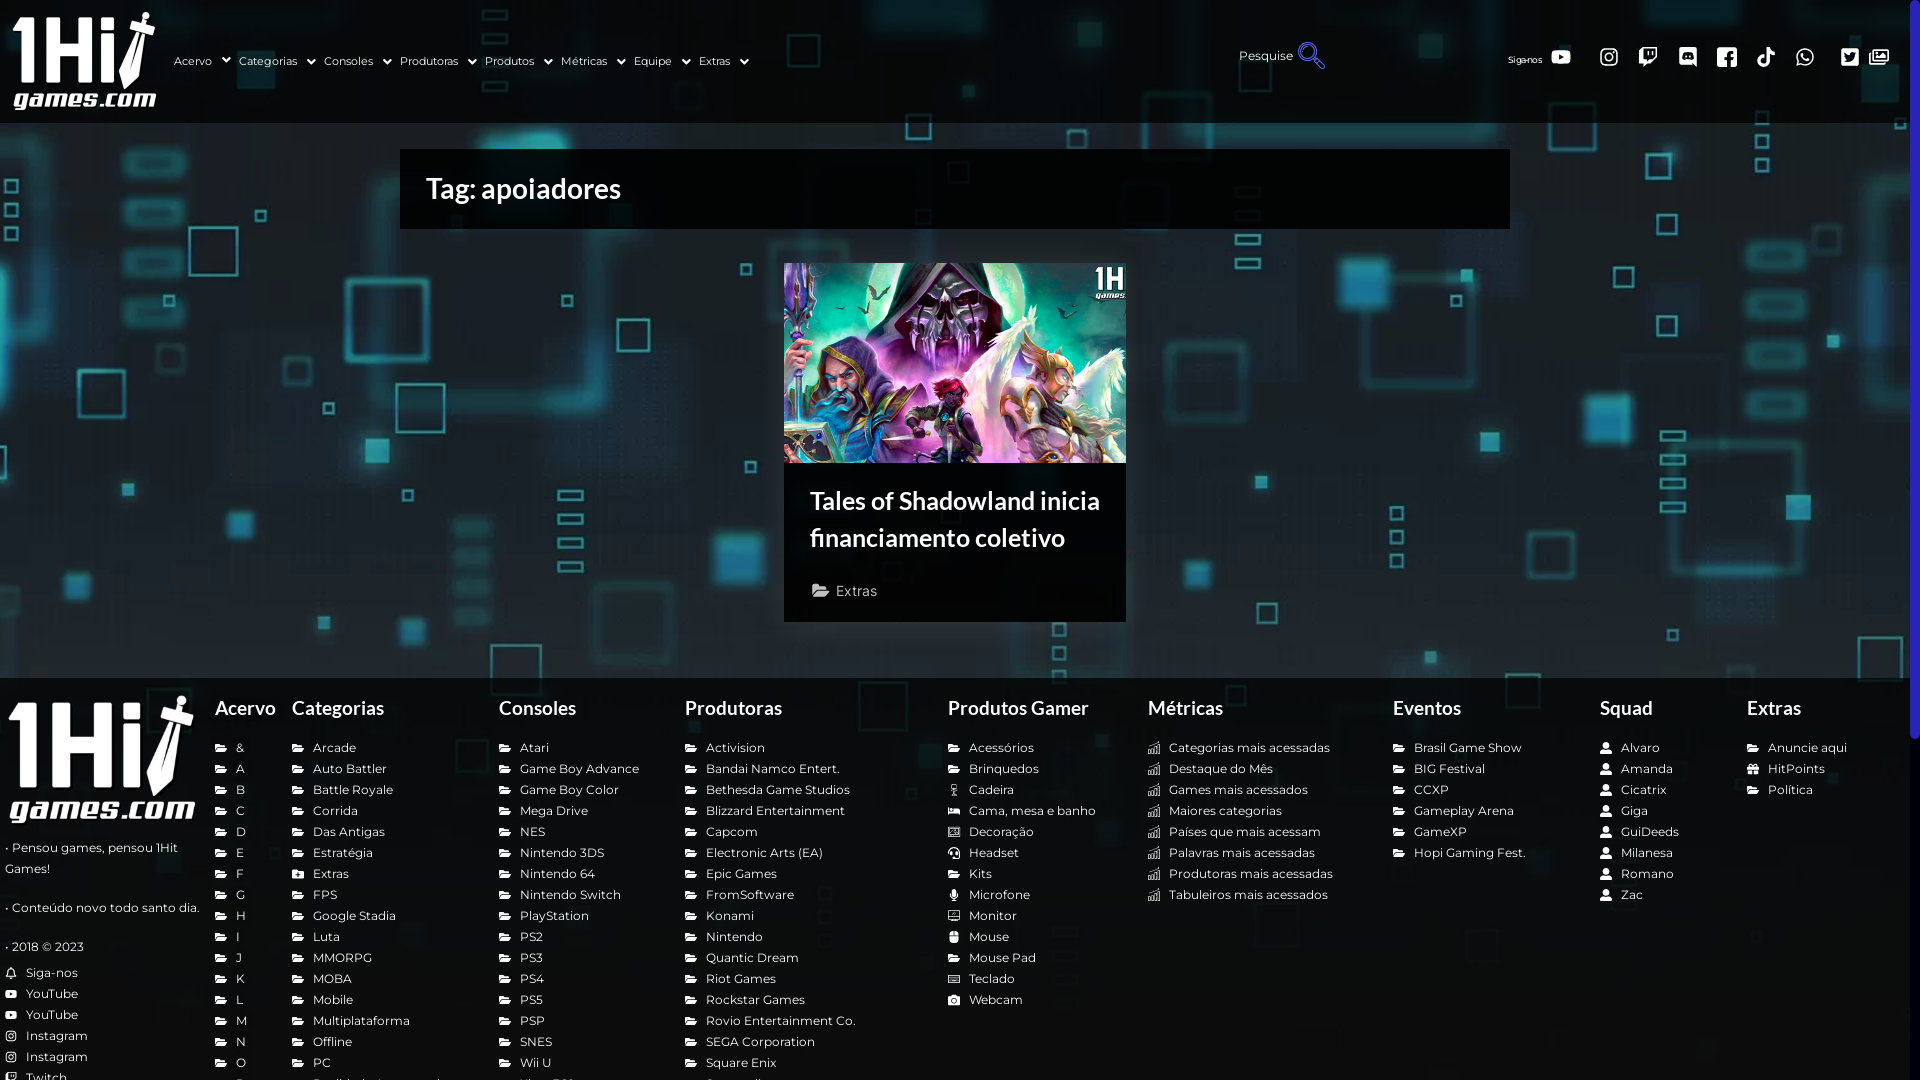 The image size is (1920, 1080). Describe the element at coordinates (1038, 768) in the screenshot. I see `Brinquedos` at that location.